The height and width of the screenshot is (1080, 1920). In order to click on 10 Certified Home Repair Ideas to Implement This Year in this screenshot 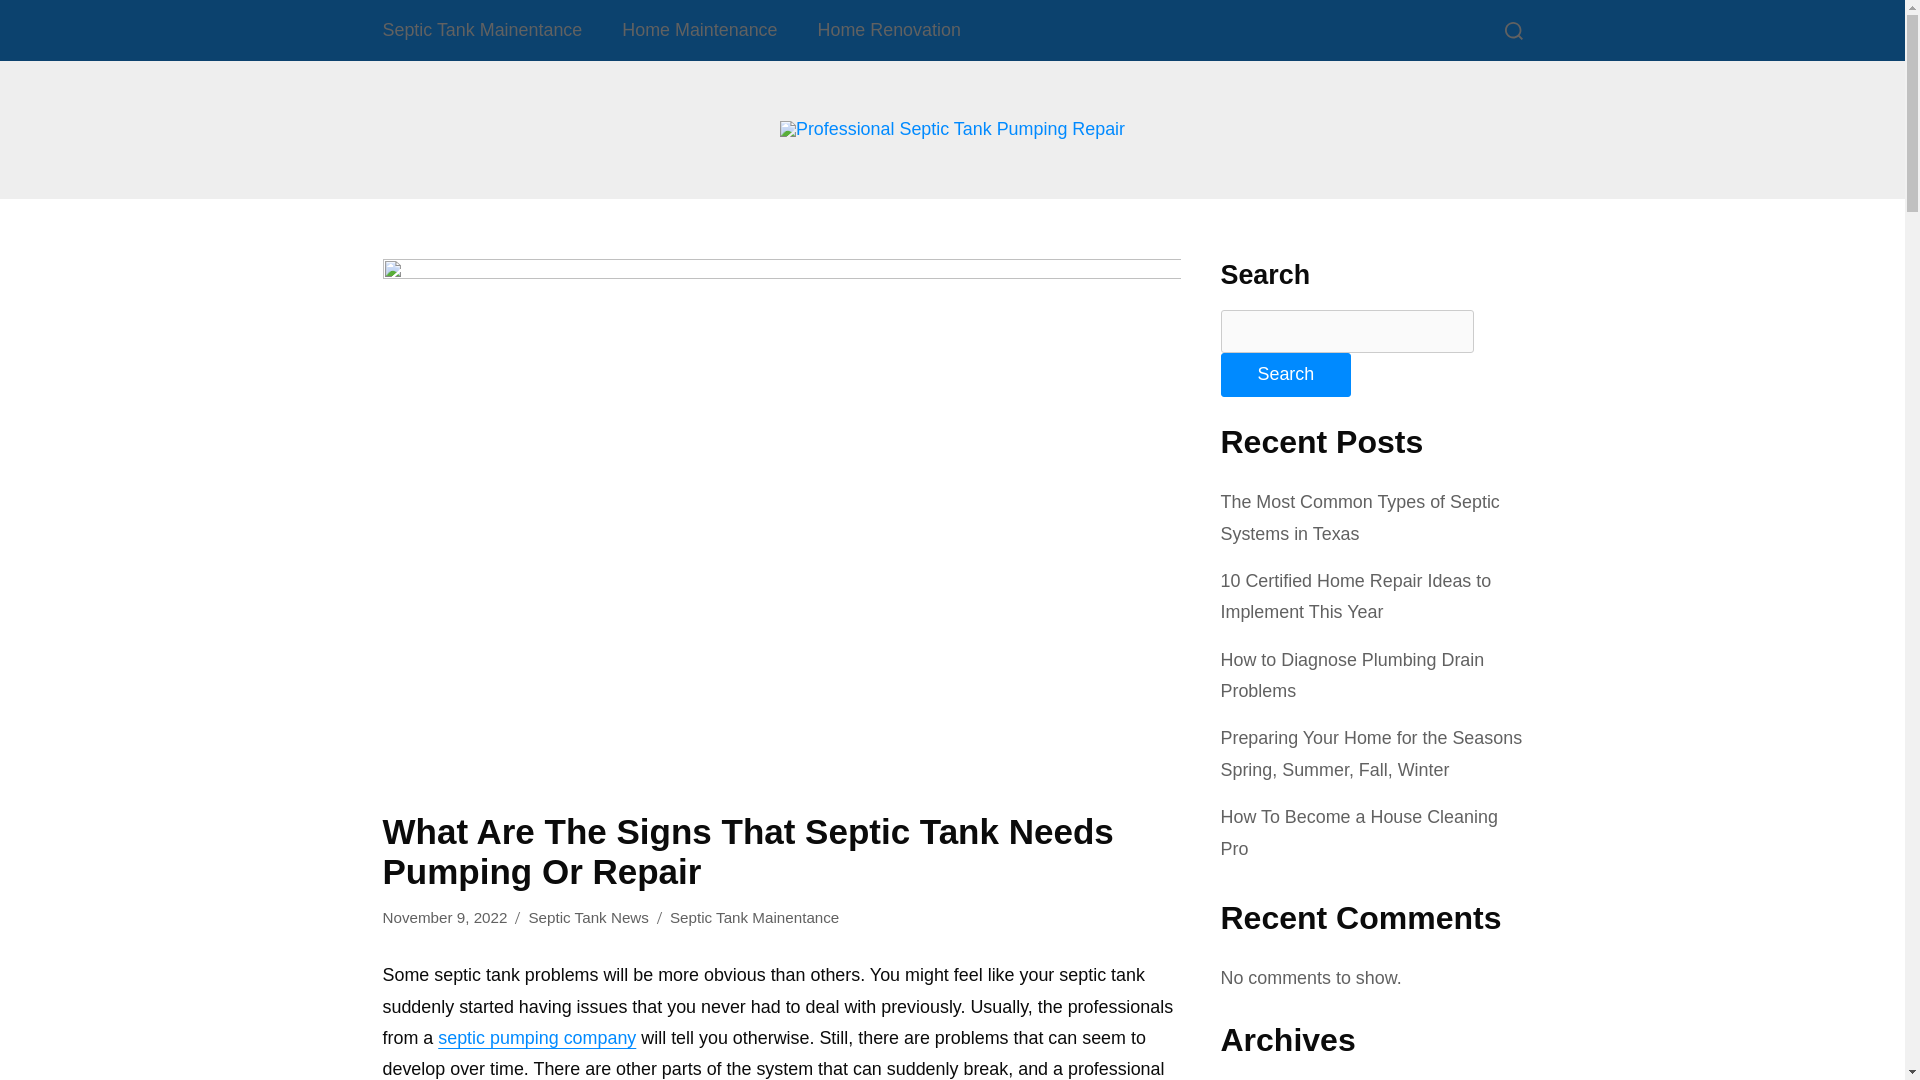, I will do `click(1355, 596)`.